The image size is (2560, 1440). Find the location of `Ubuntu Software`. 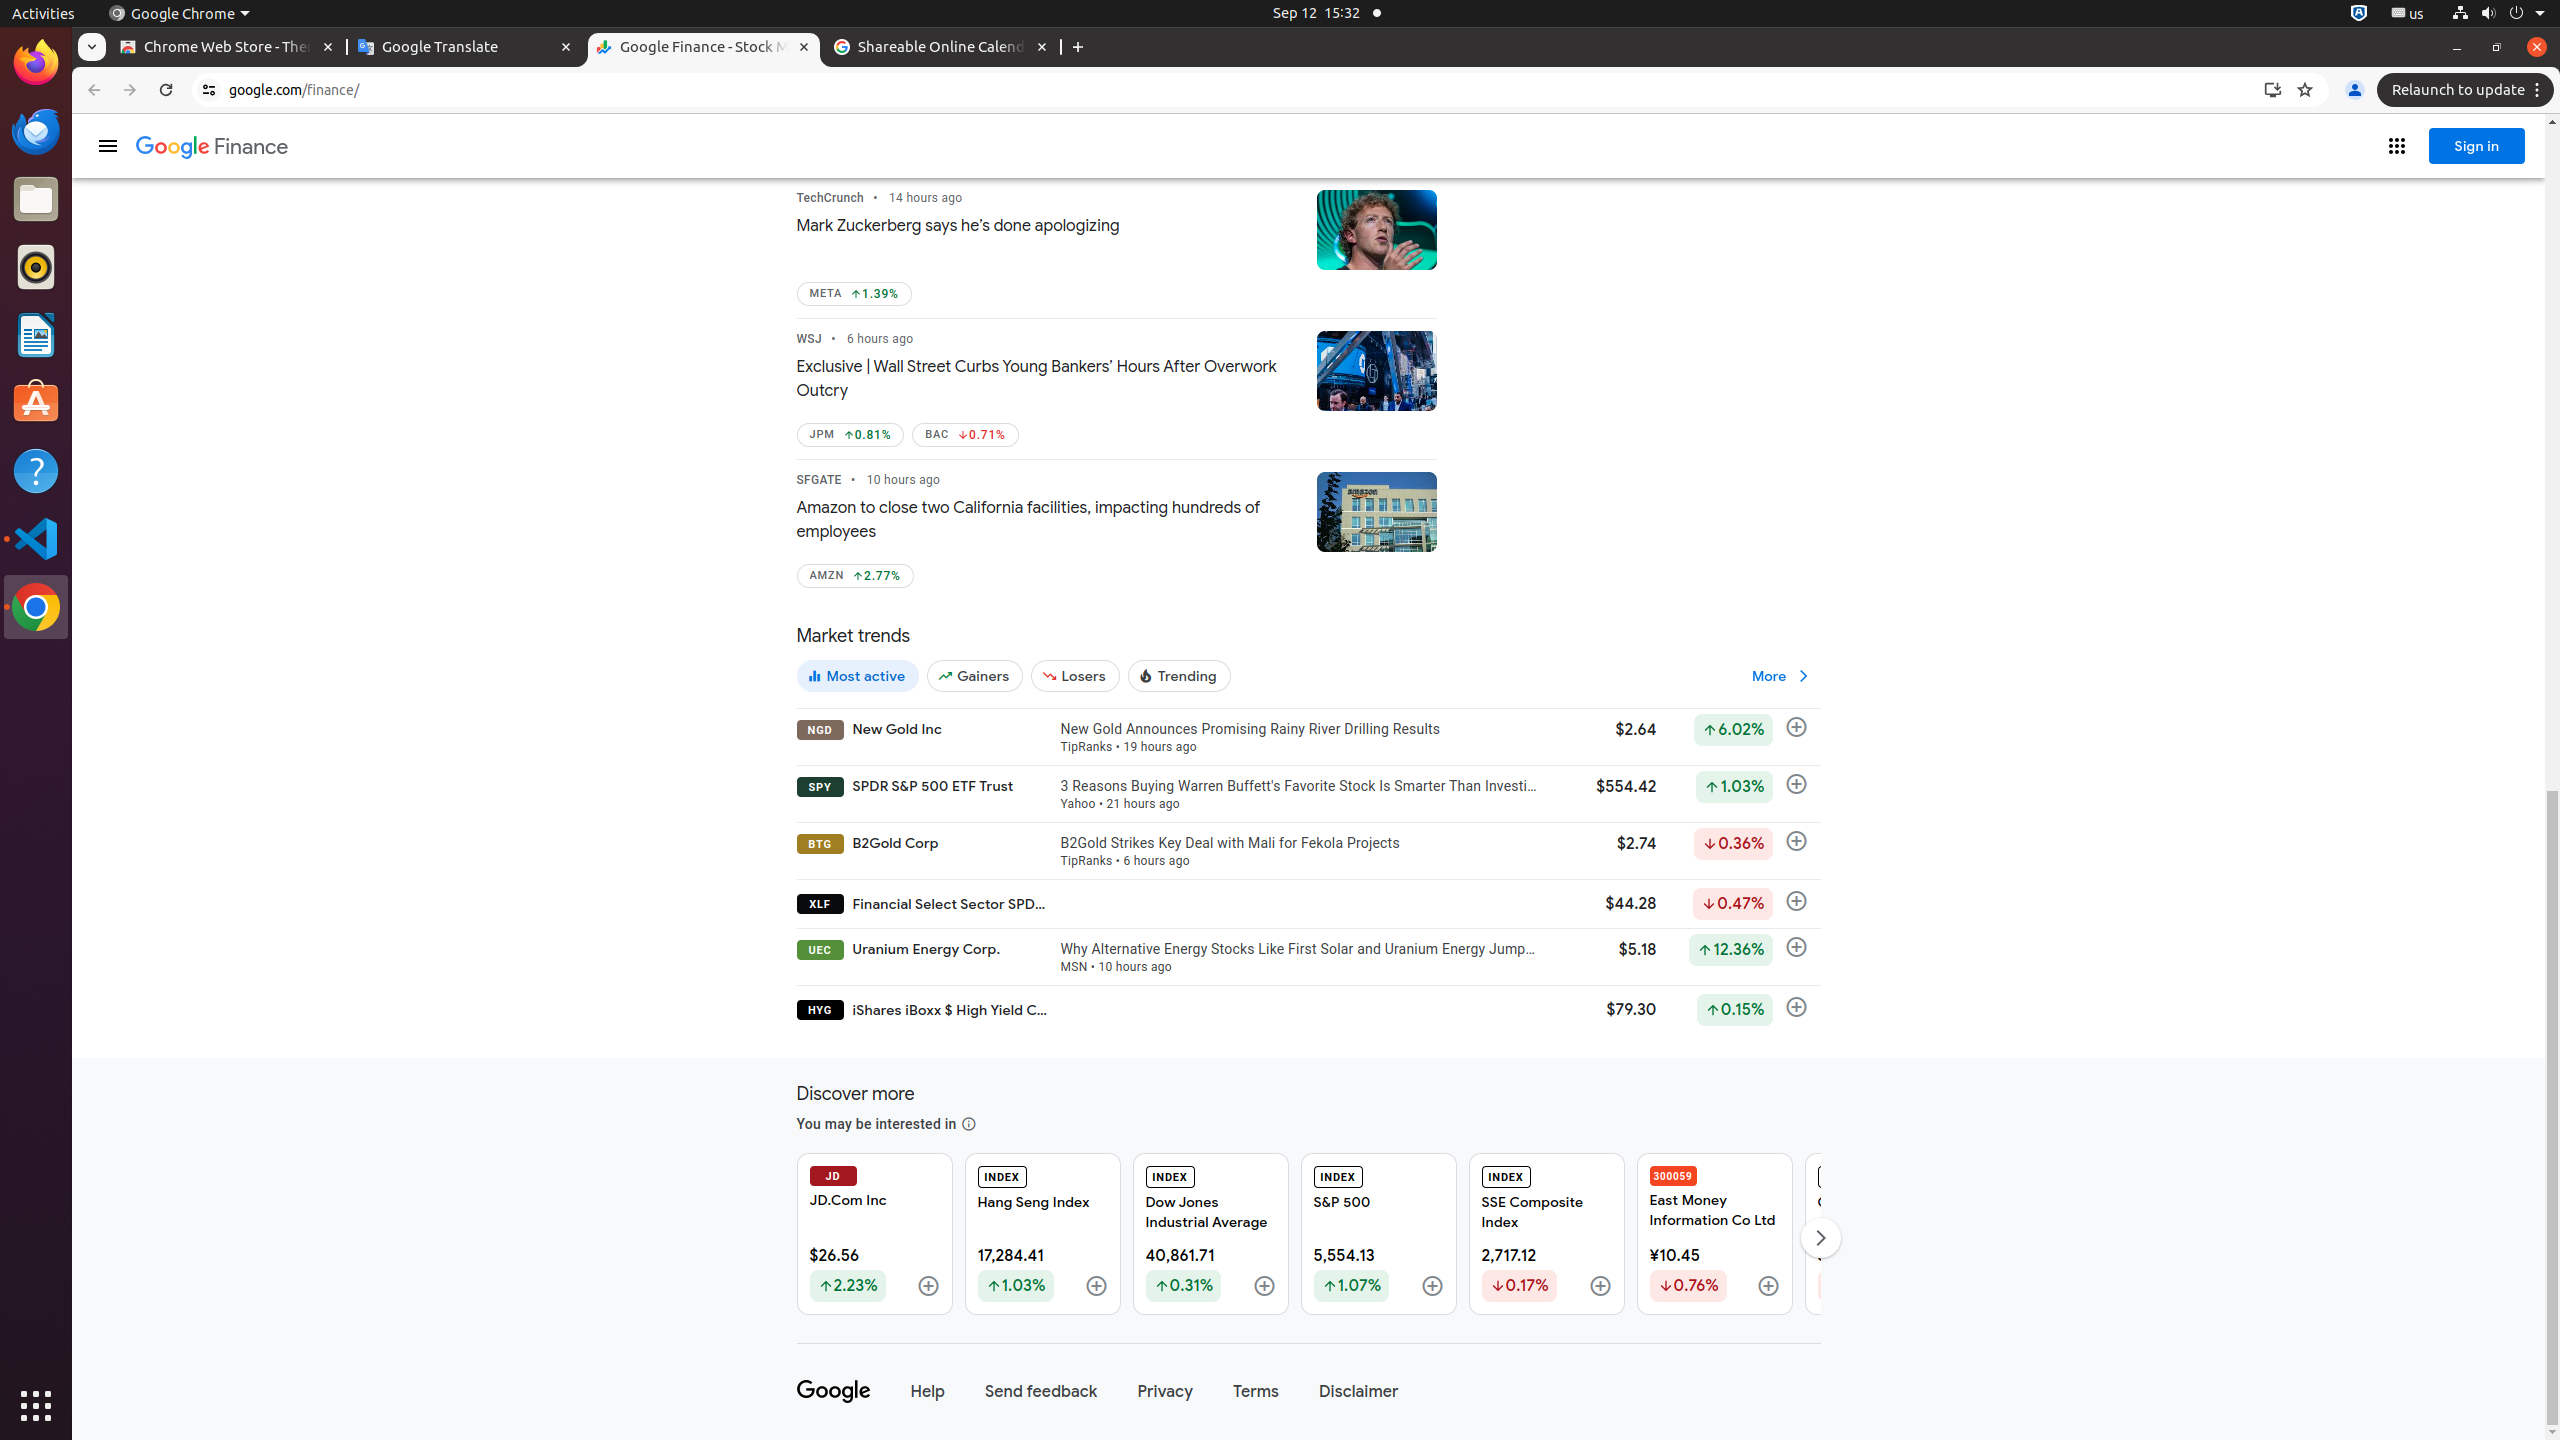

Ubuntu Software is located at coordinates (36, 402).